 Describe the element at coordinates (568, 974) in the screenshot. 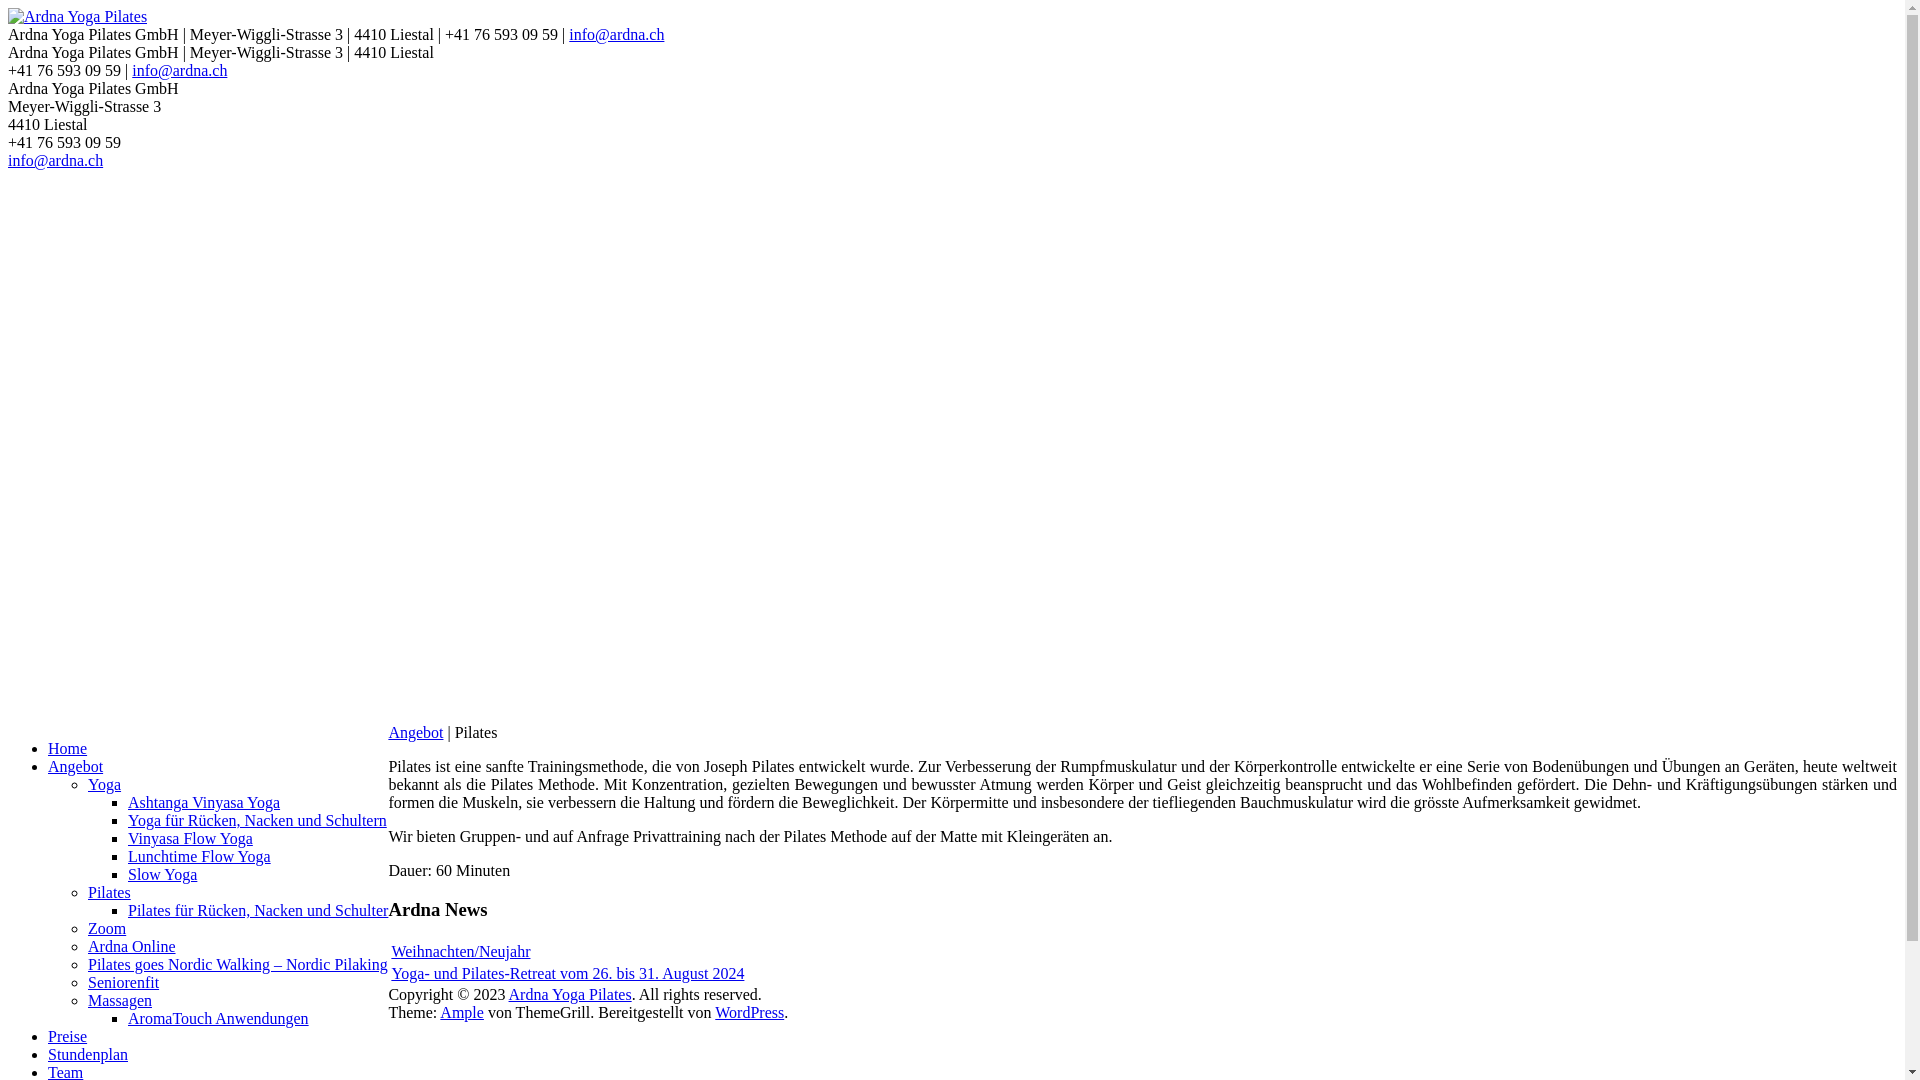

I see `Yoga- und Pilates-Retreat vom 26. bis 31. August 2024` at that location.